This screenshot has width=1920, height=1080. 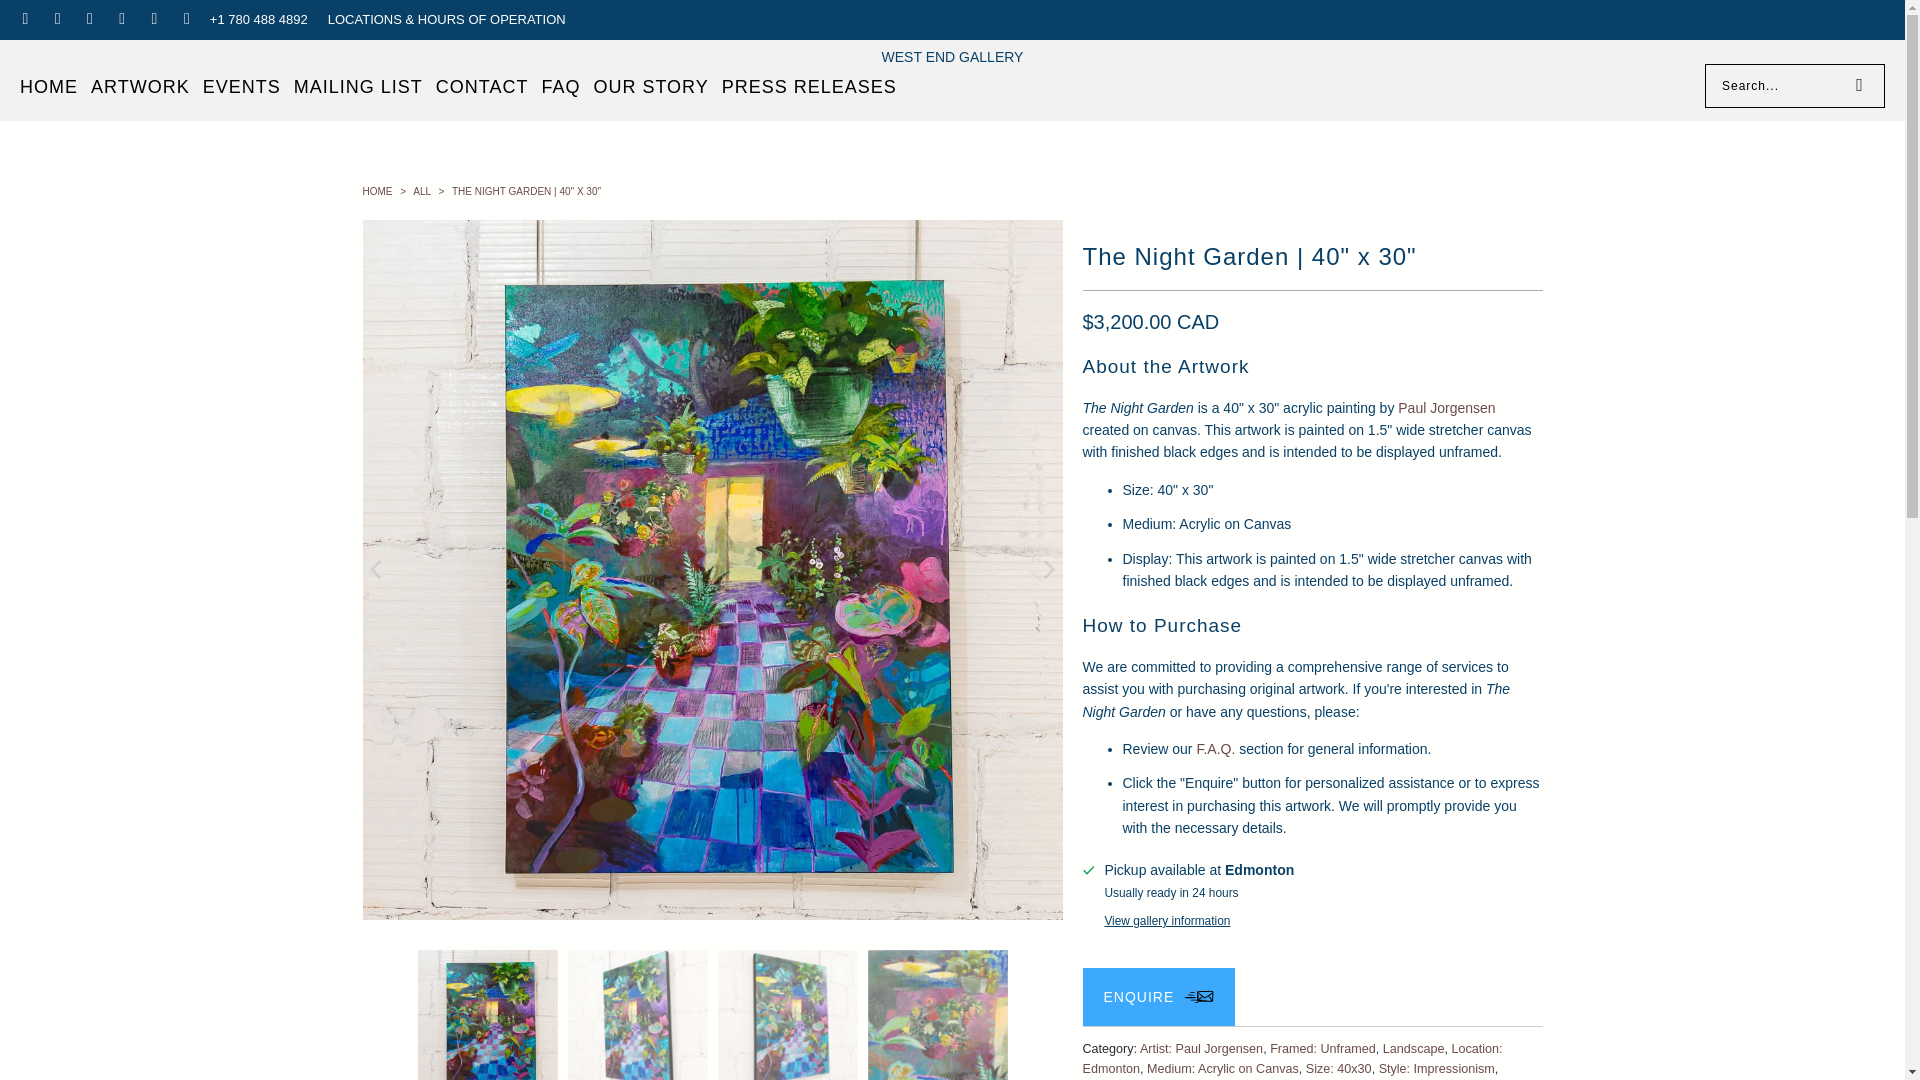 I want to click on Email West End Gallery, so click(x=24, y=19).